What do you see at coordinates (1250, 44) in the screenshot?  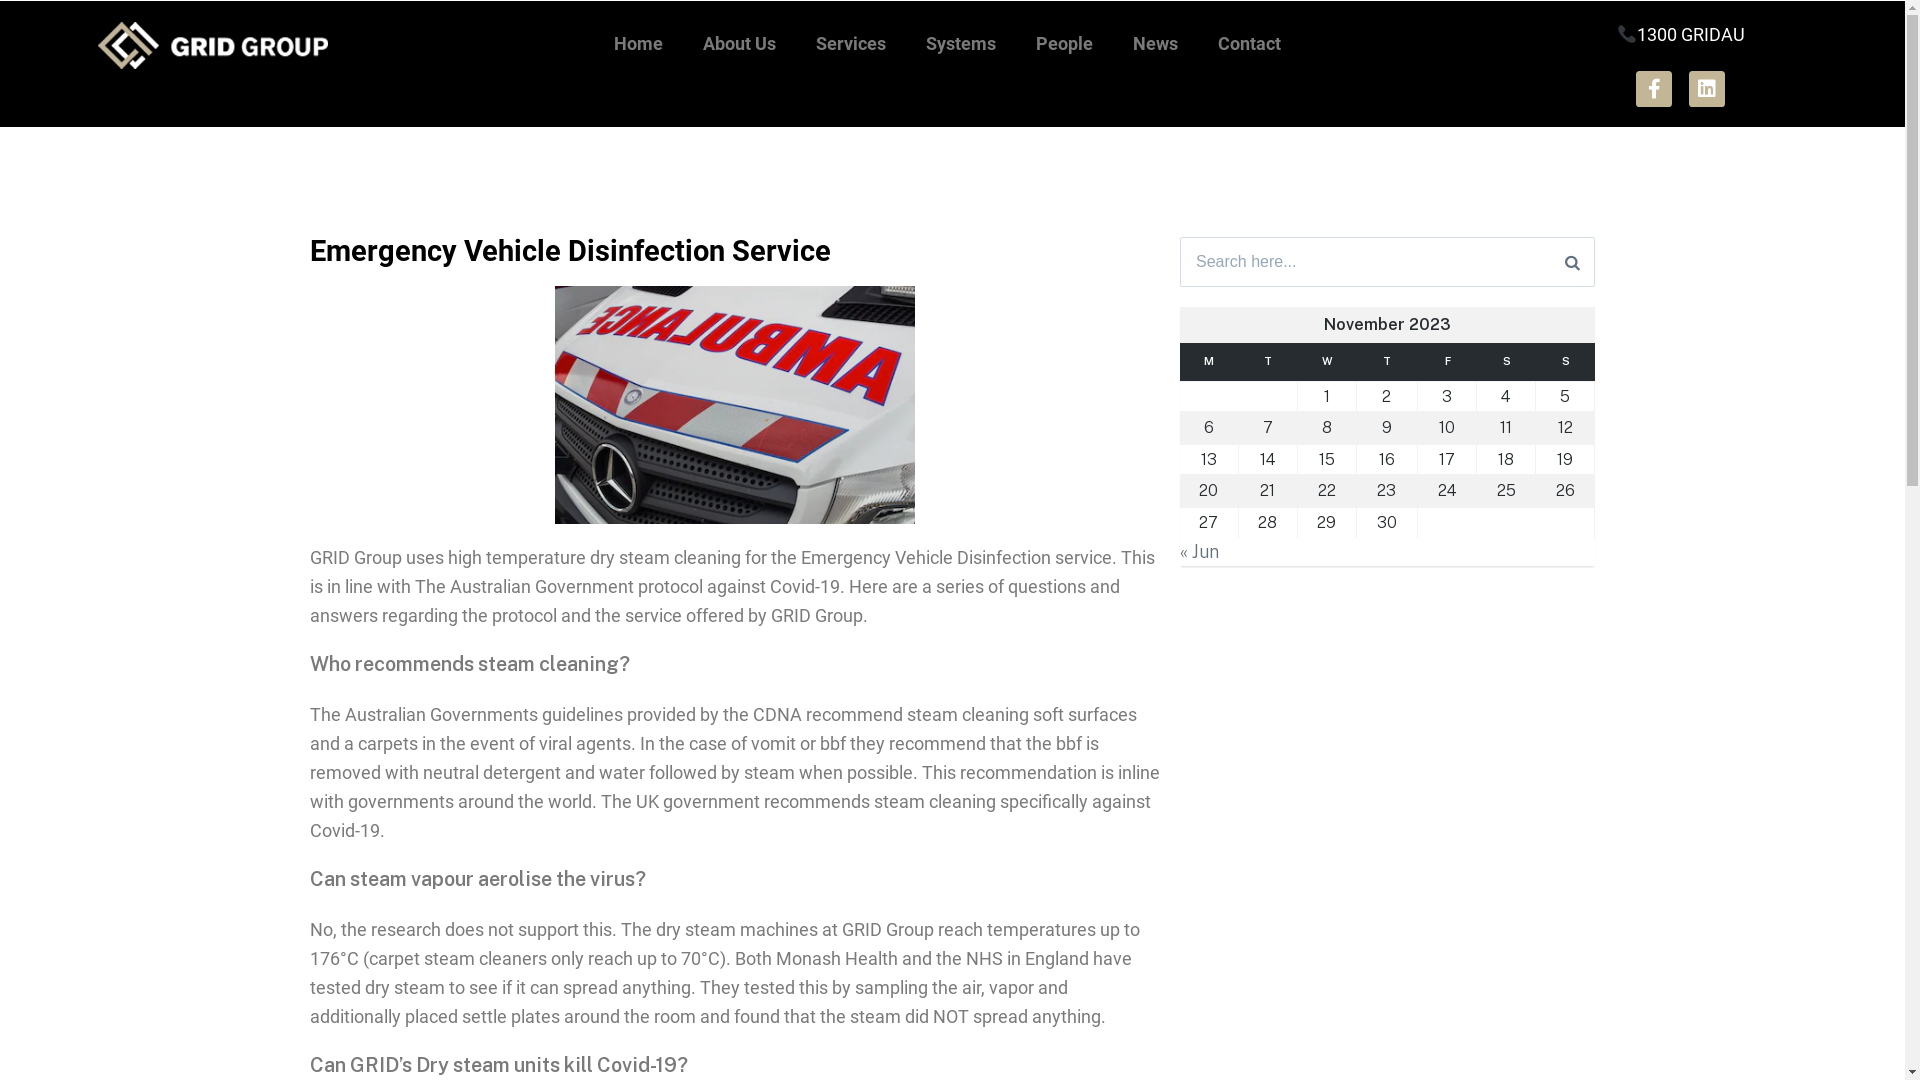 I see `Contact` at bounding box center [1250, 44].